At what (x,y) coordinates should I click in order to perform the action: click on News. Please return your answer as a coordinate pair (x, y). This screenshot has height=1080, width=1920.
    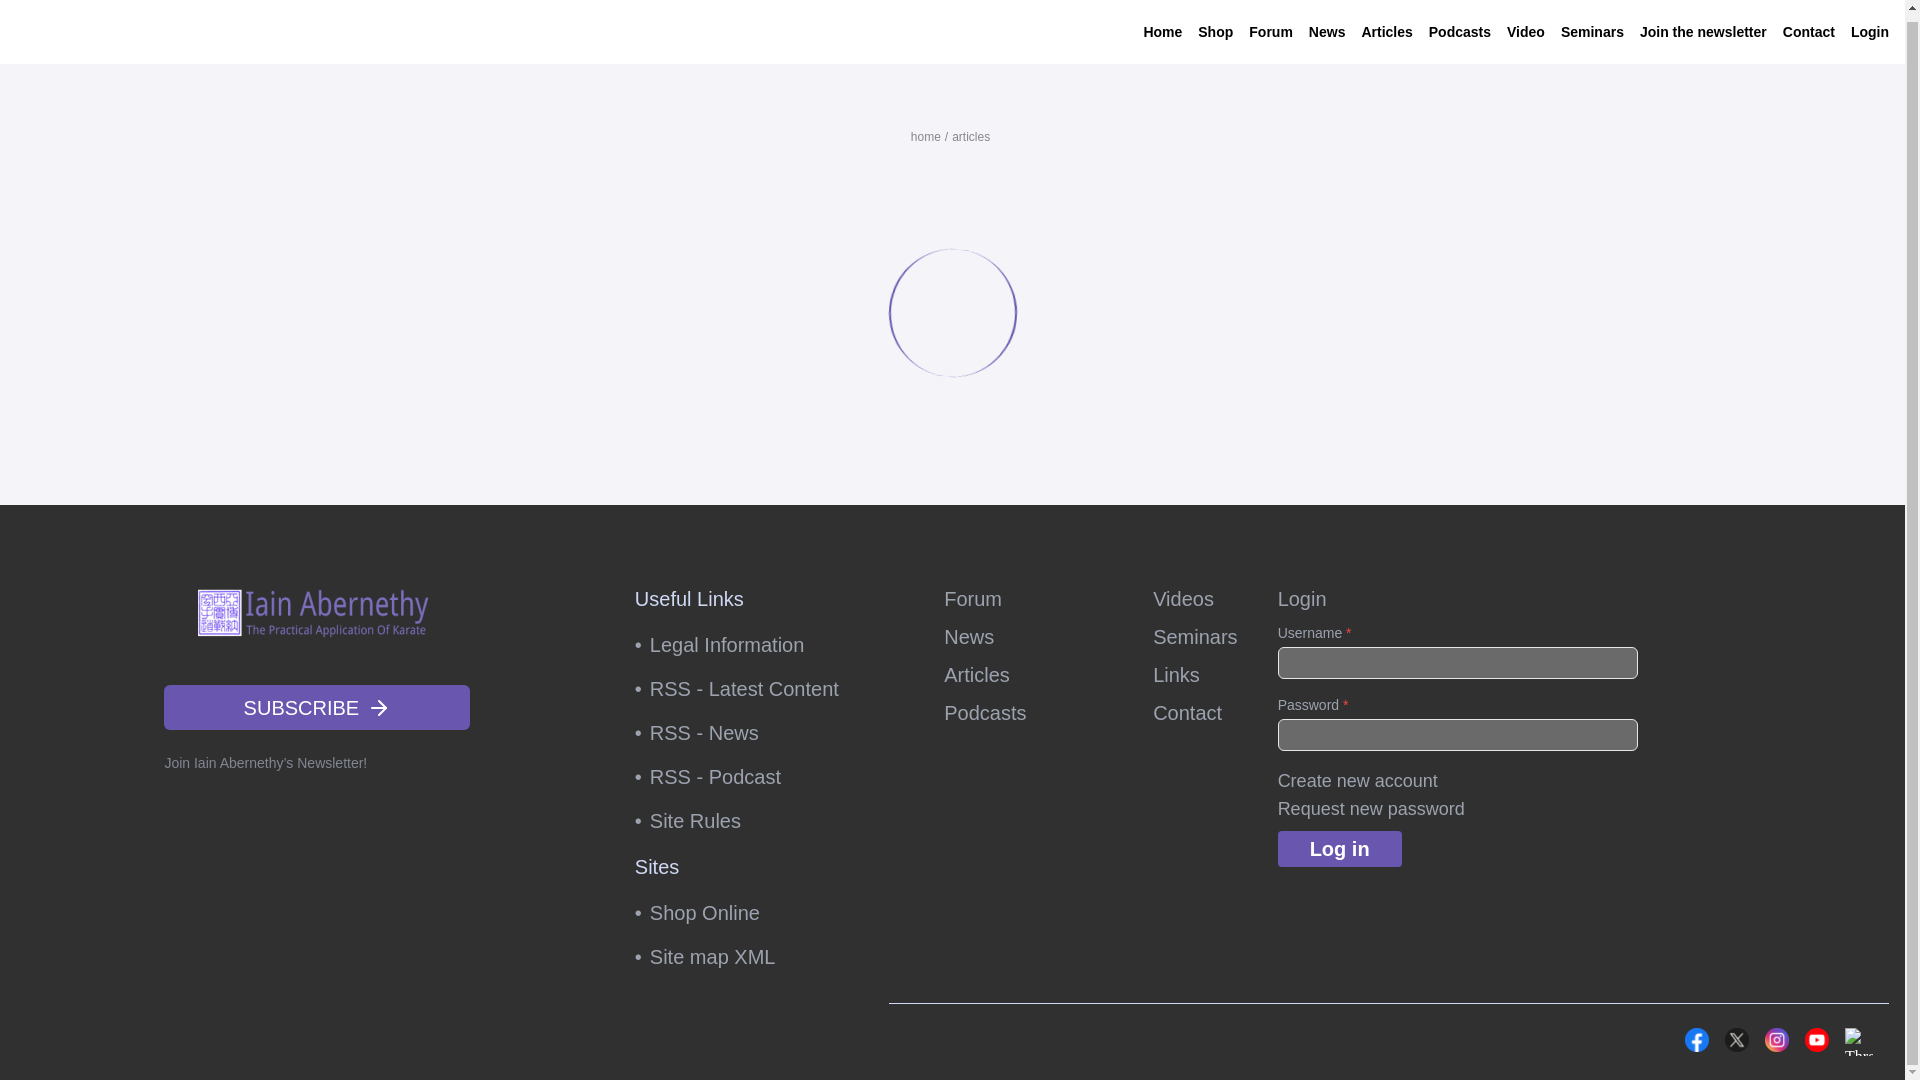
    Looking at the image, I should click on (1327, 25).